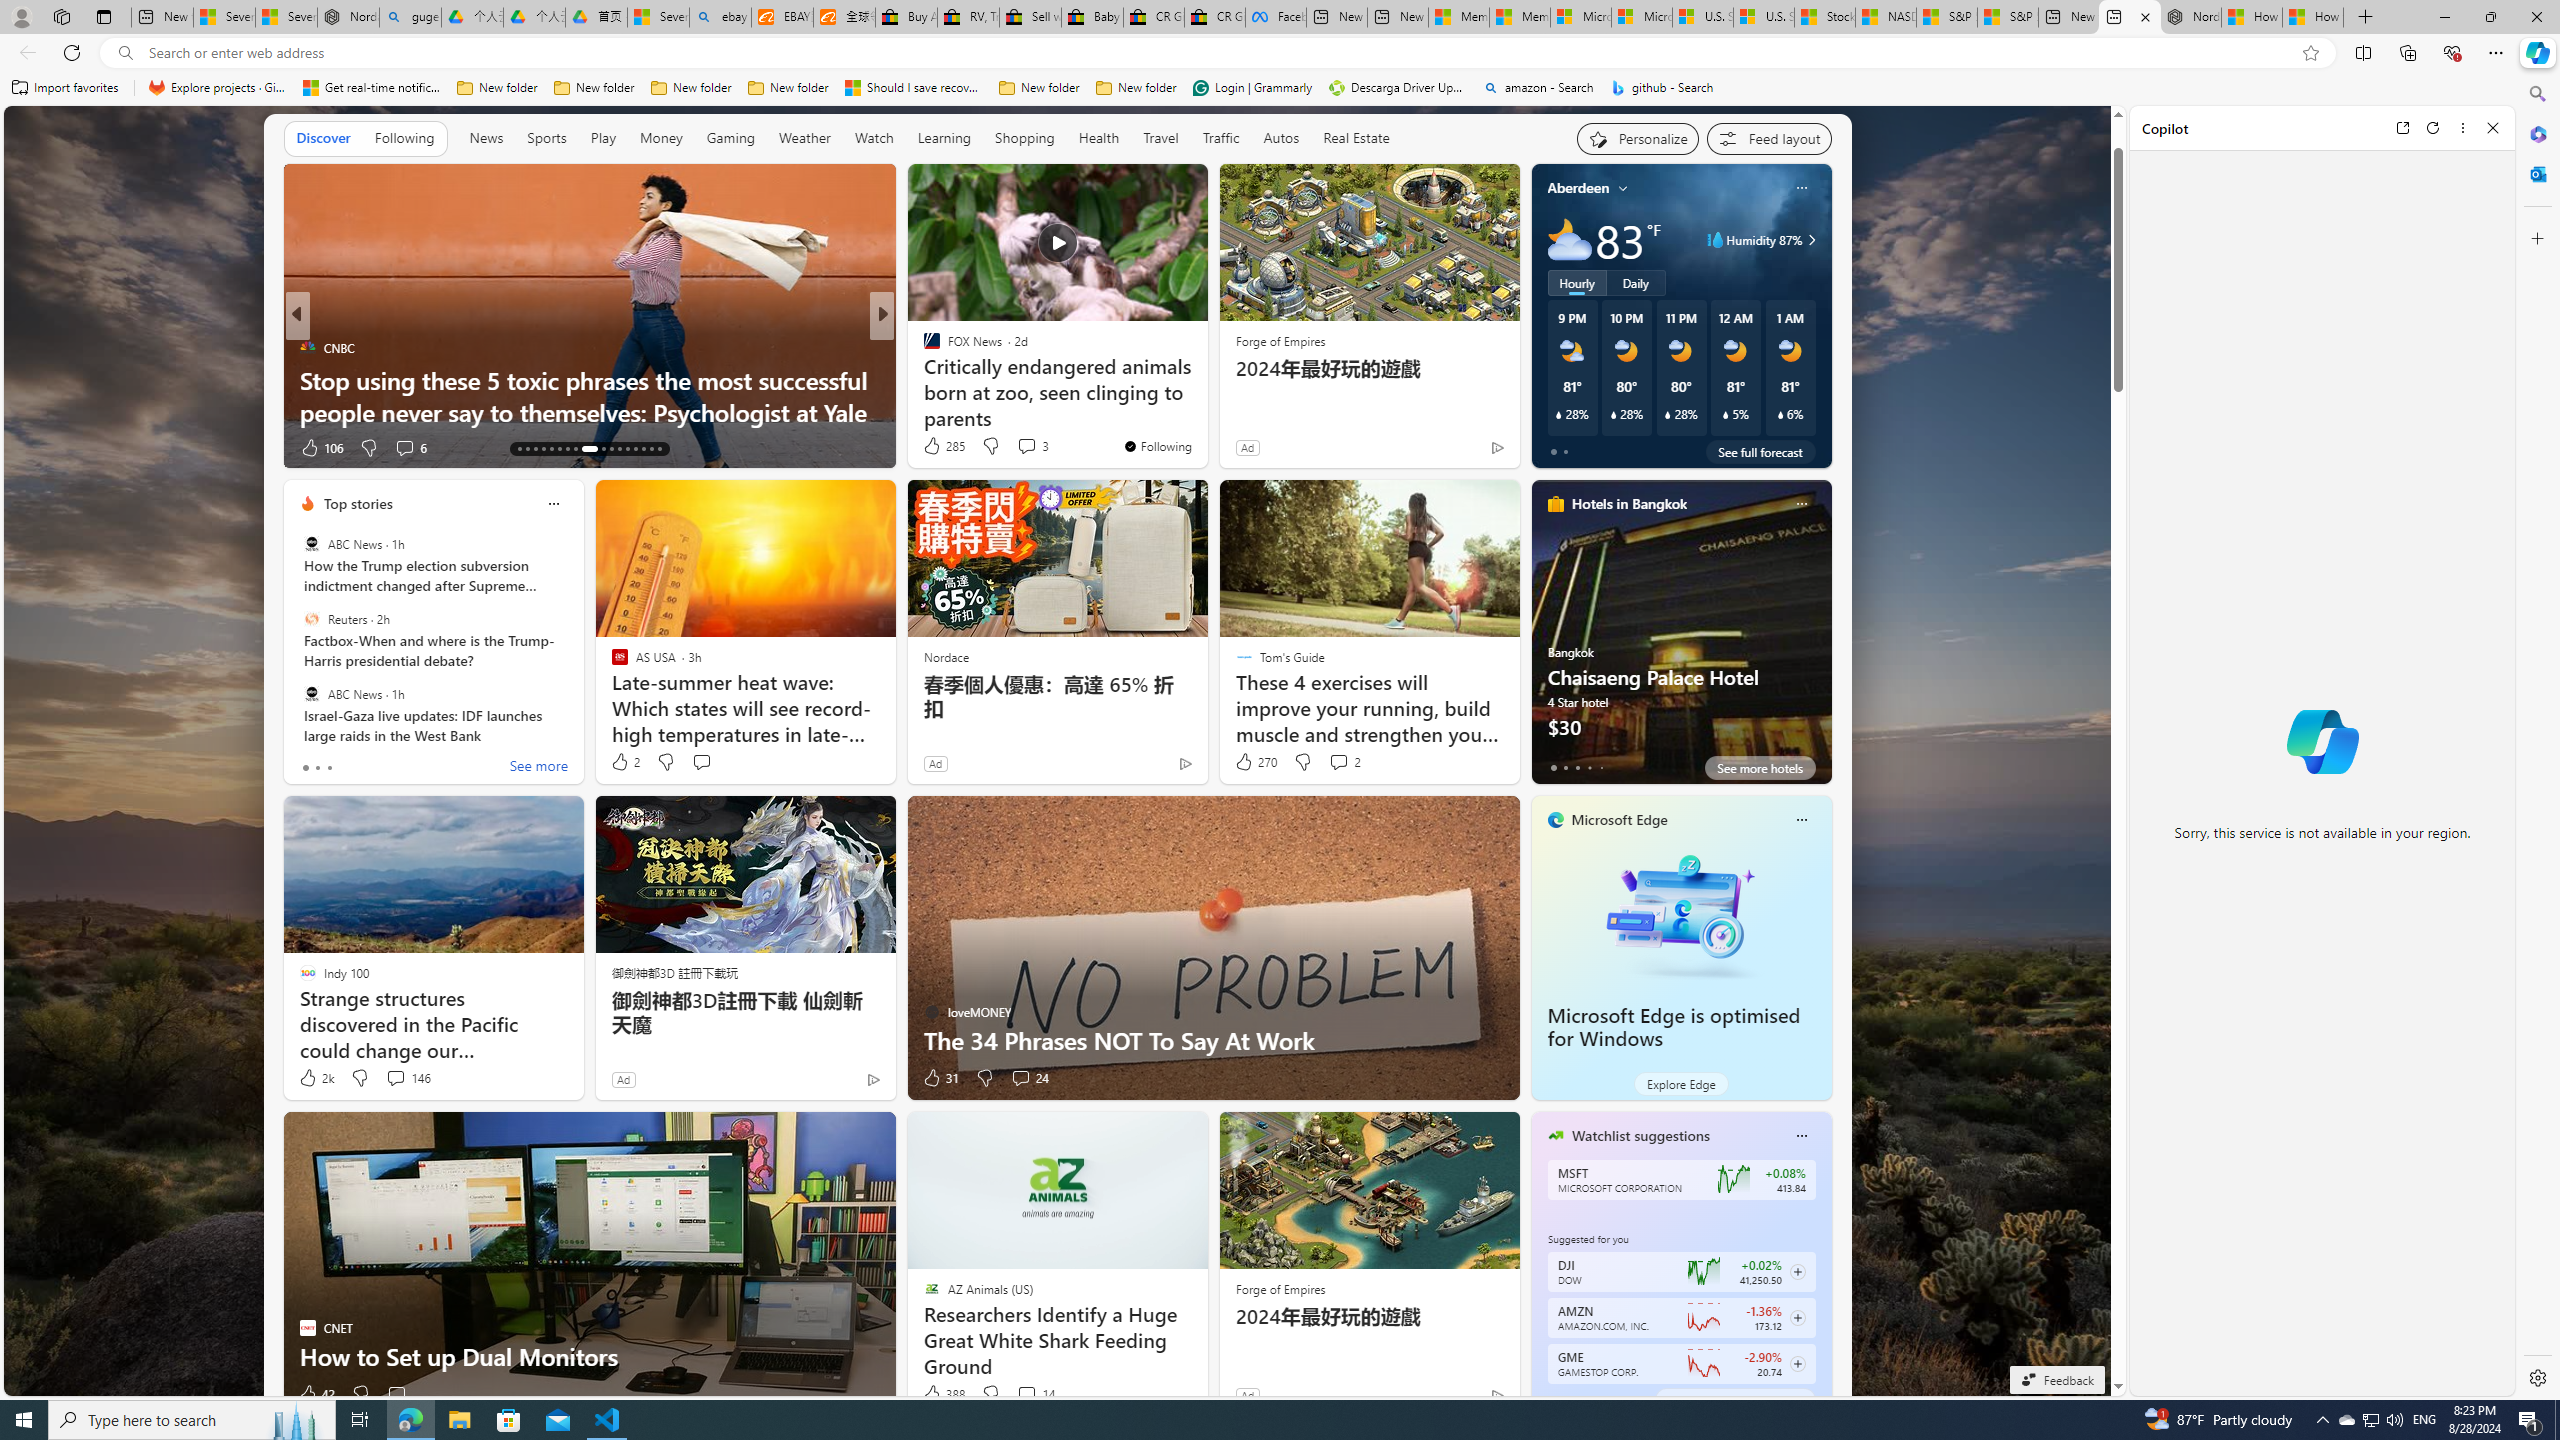 The image size is (2560, 1440). What do you see at coordinates (1398, 88) in the screenshot?
I see `Descarga Driver Updater` at bounding box center [1398, 88].